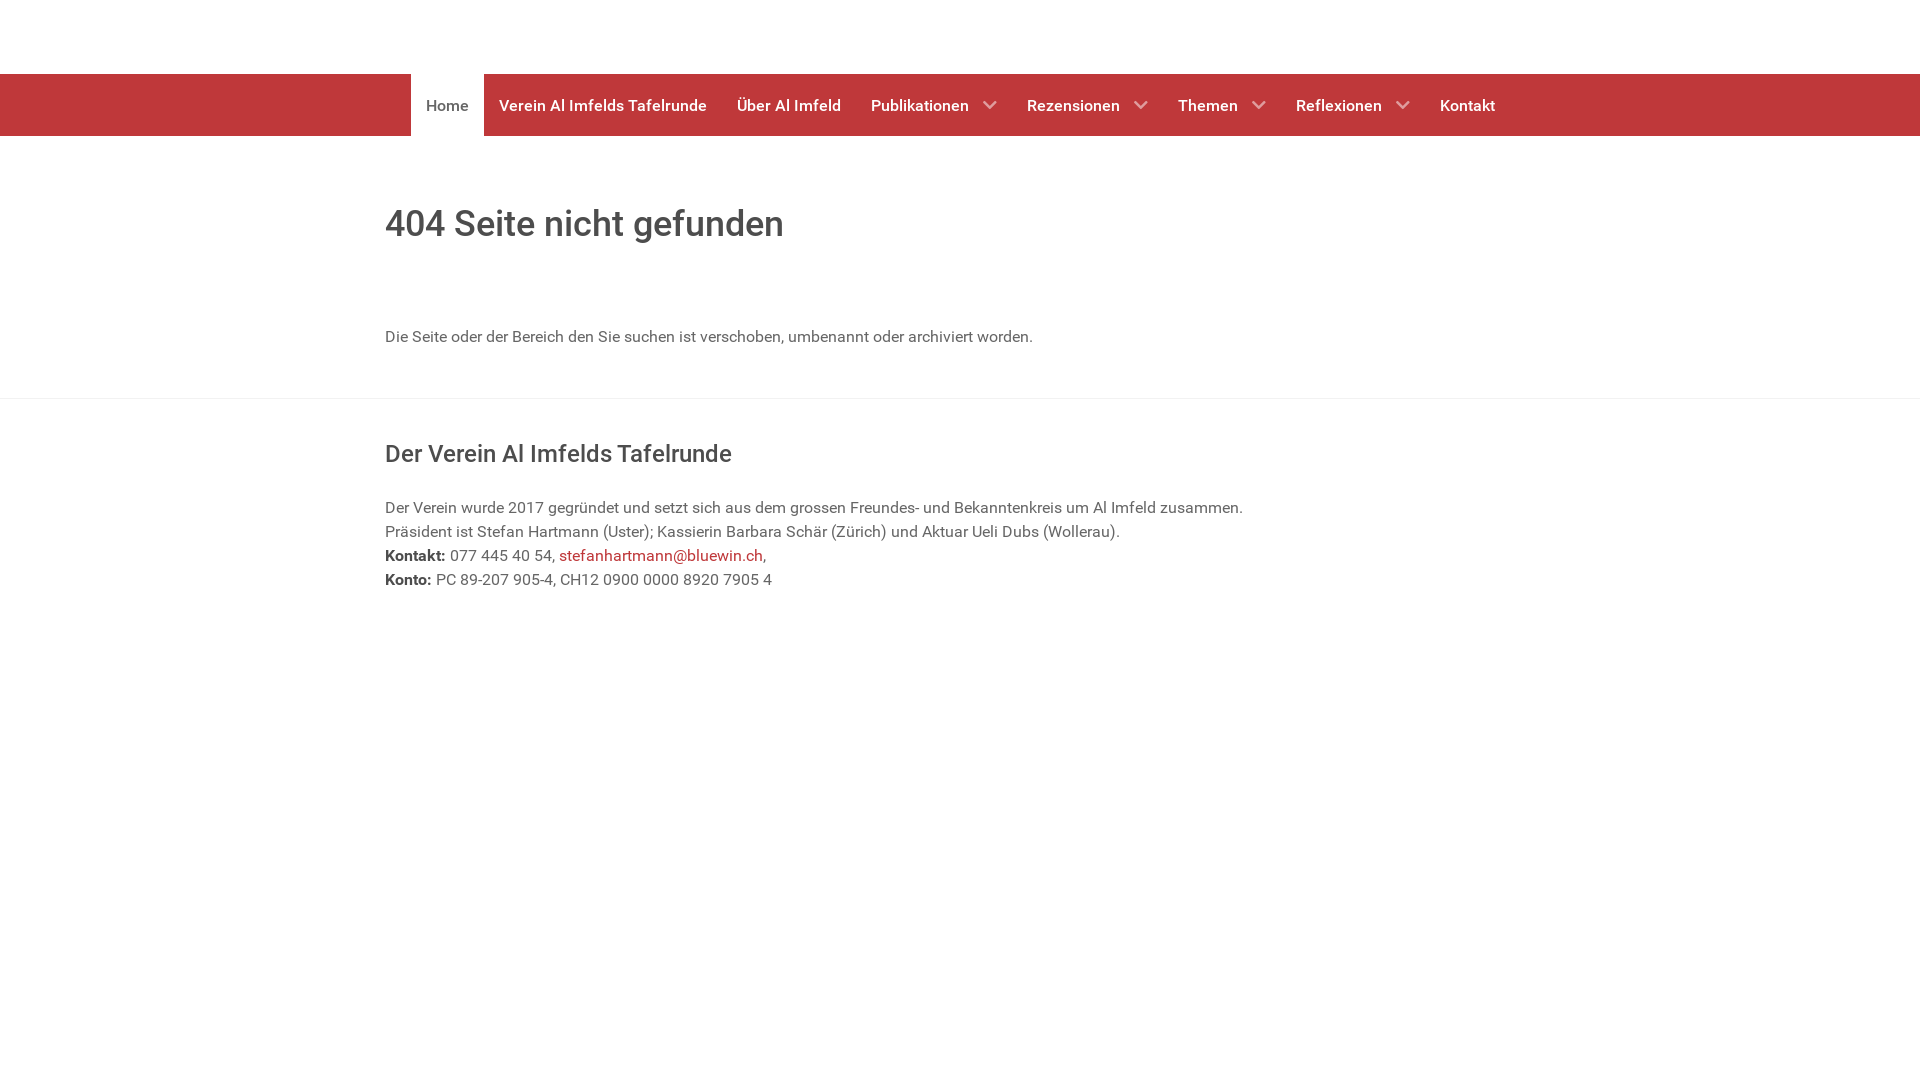 Image resolution: width=1920 pixels, height=1080 pixels. What do you see at coordinates (1221, 105) in the screenshot?
I see `Themen` at bounding box center [1221, 105].